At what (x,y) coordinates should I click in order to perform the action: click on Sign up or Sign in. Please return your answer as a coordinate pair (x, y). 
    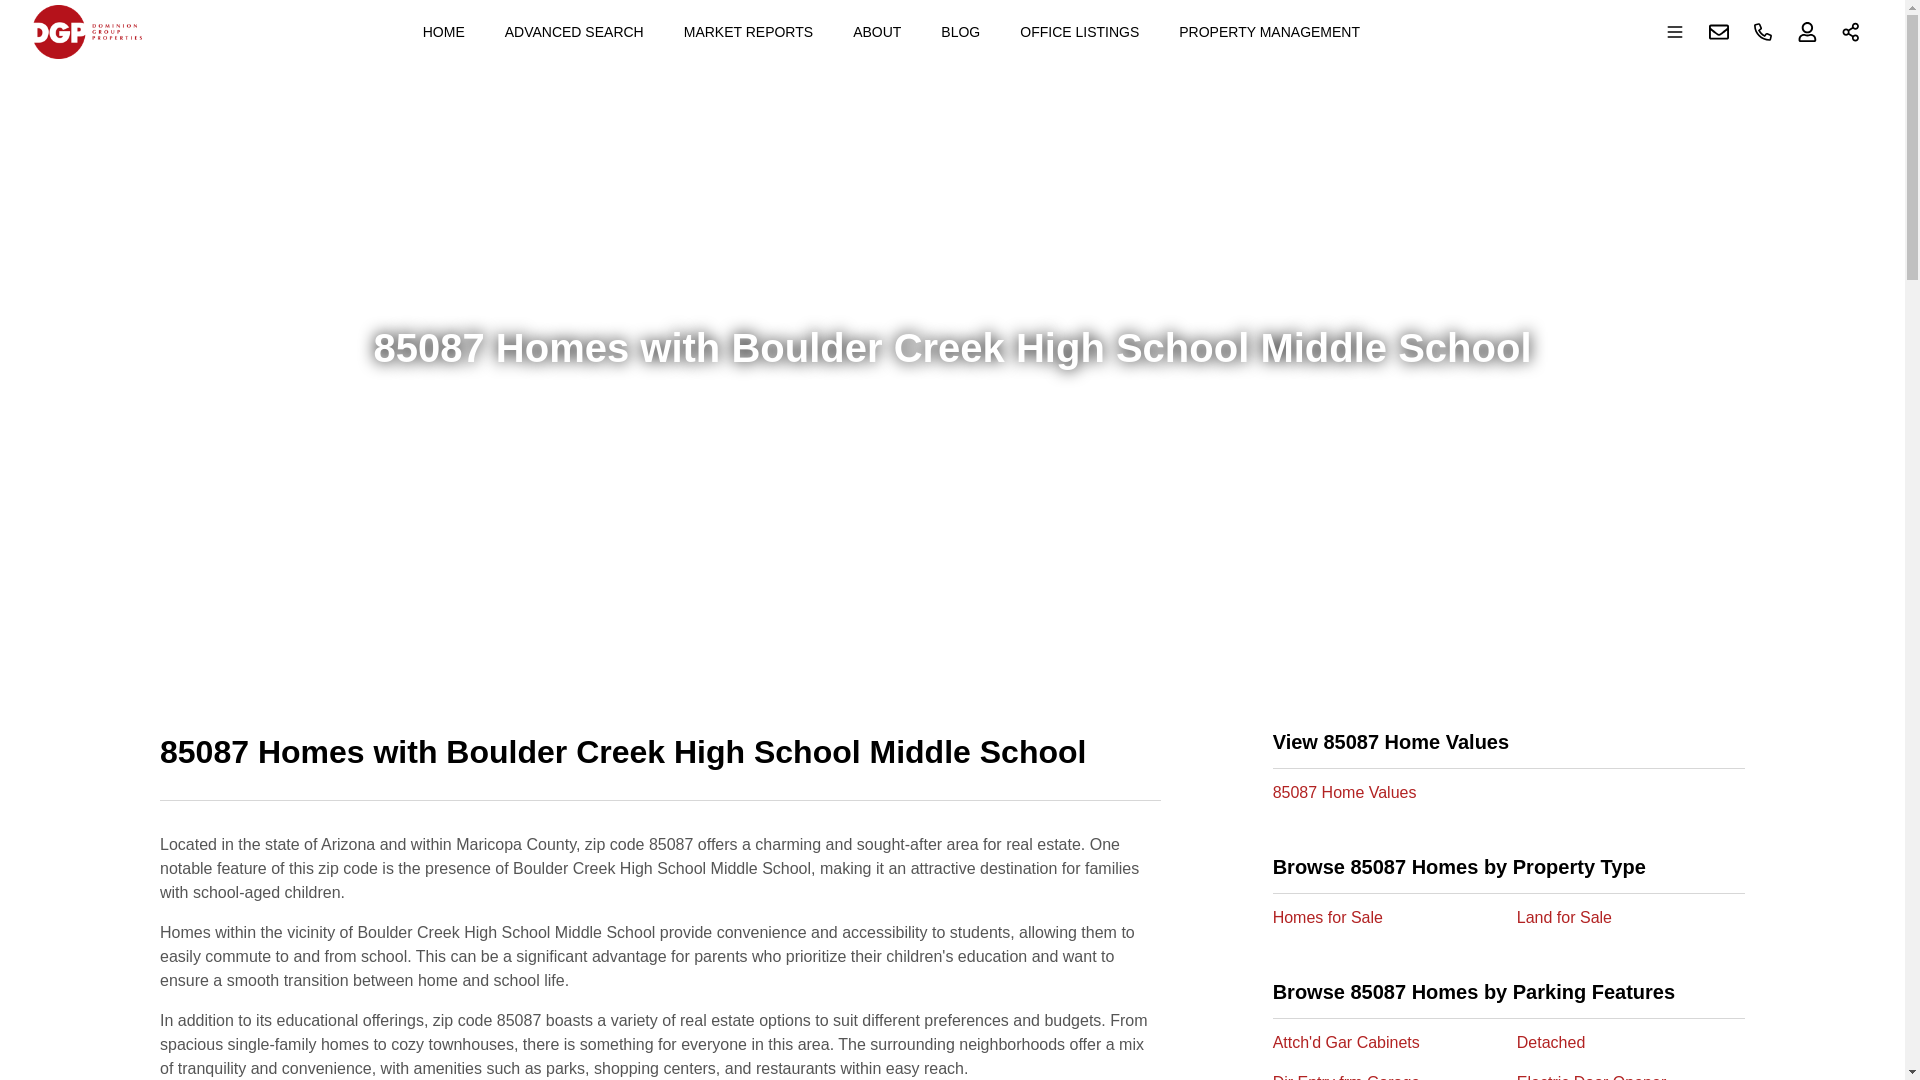
    Looking at the image, I should click on (1807, 32).